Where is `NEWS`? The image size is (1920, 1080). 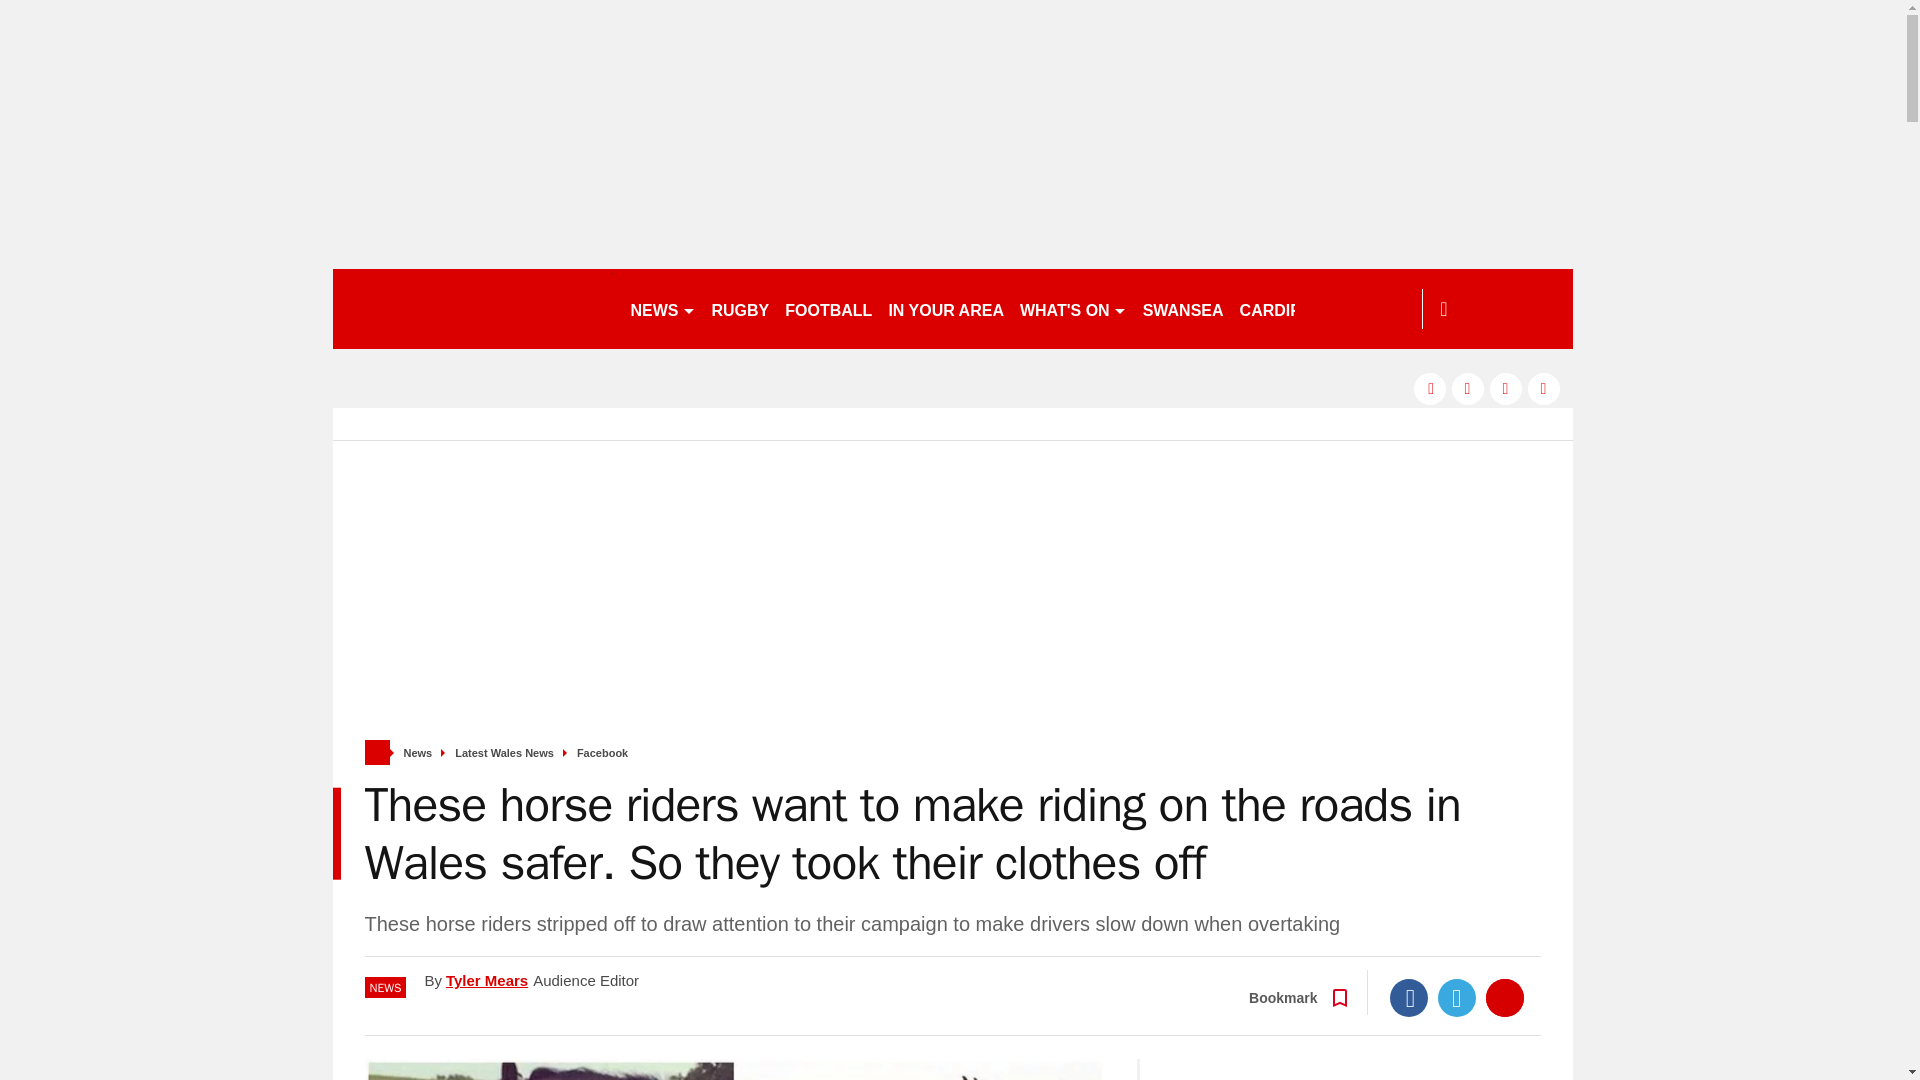 NEWS is located at coordinates (662, 308).